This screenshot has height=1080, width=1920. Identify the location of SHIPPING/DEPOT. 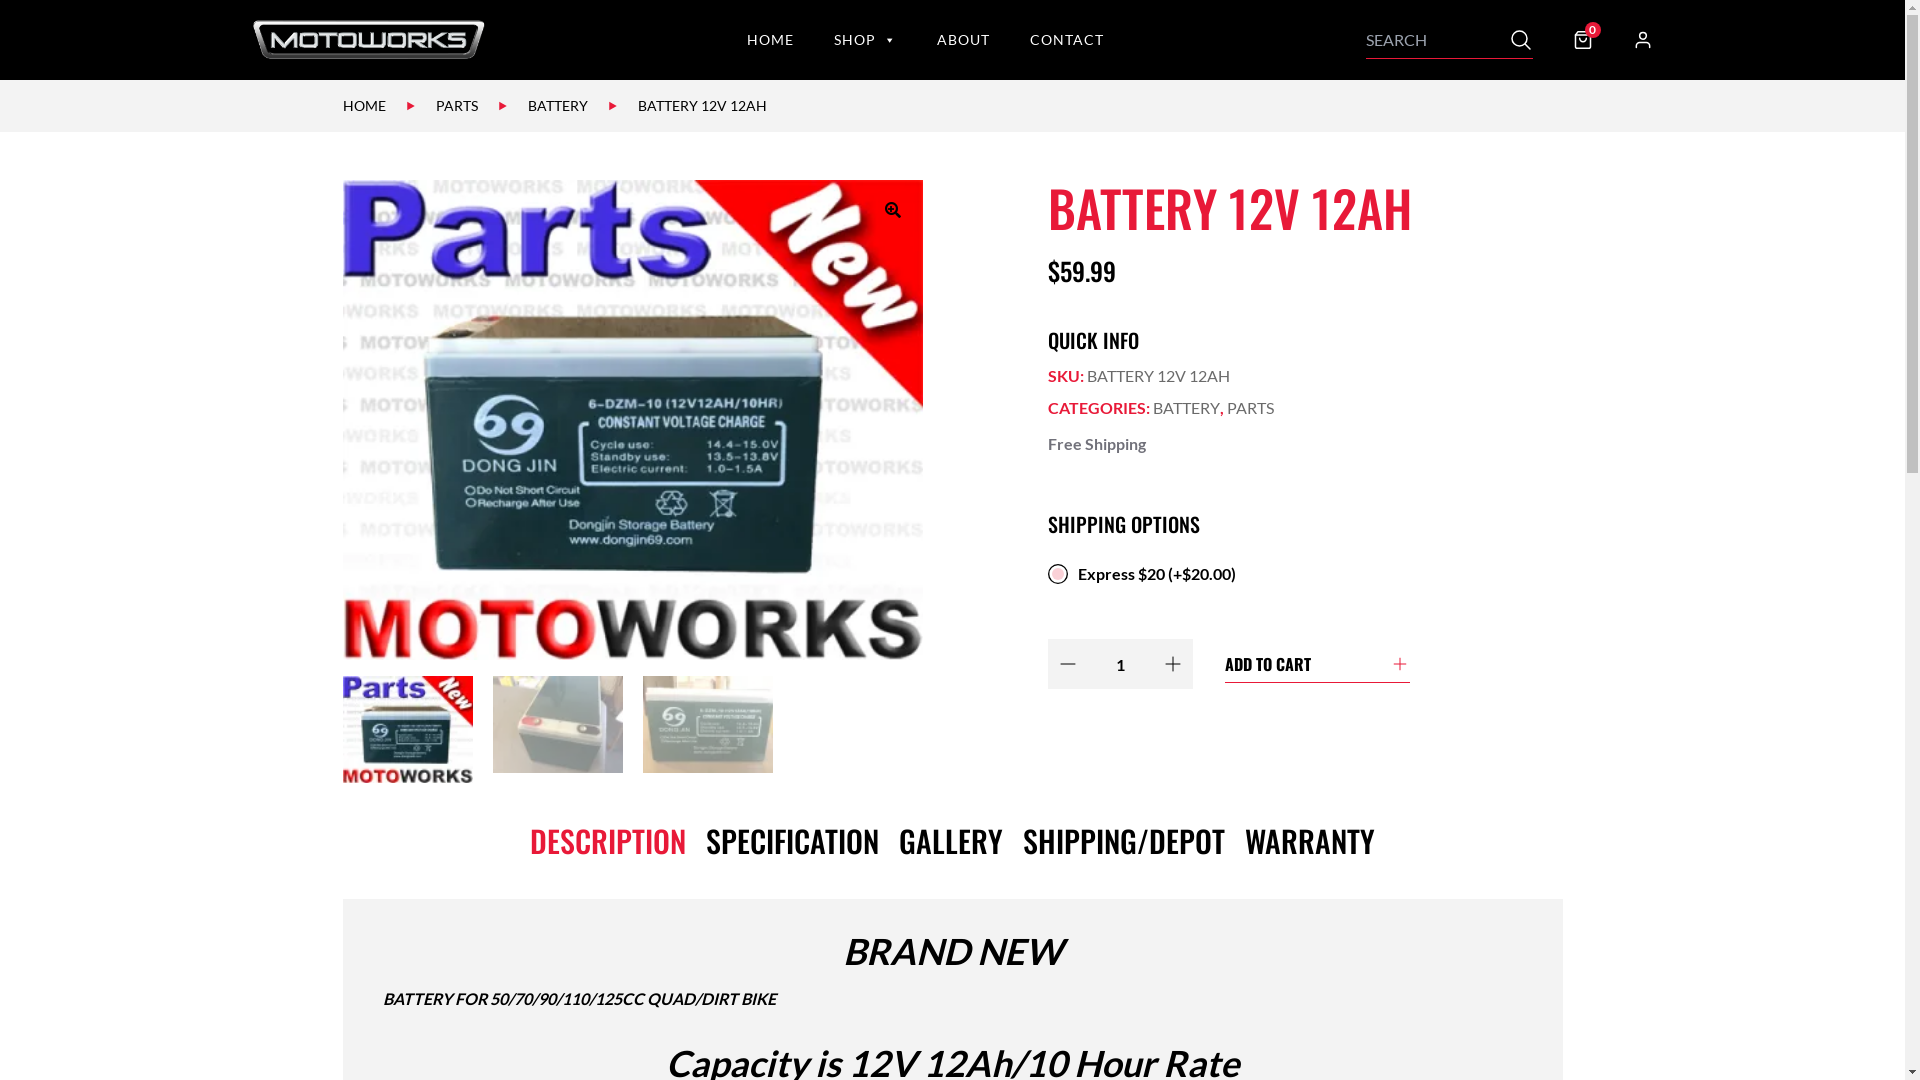
(1124, 840).